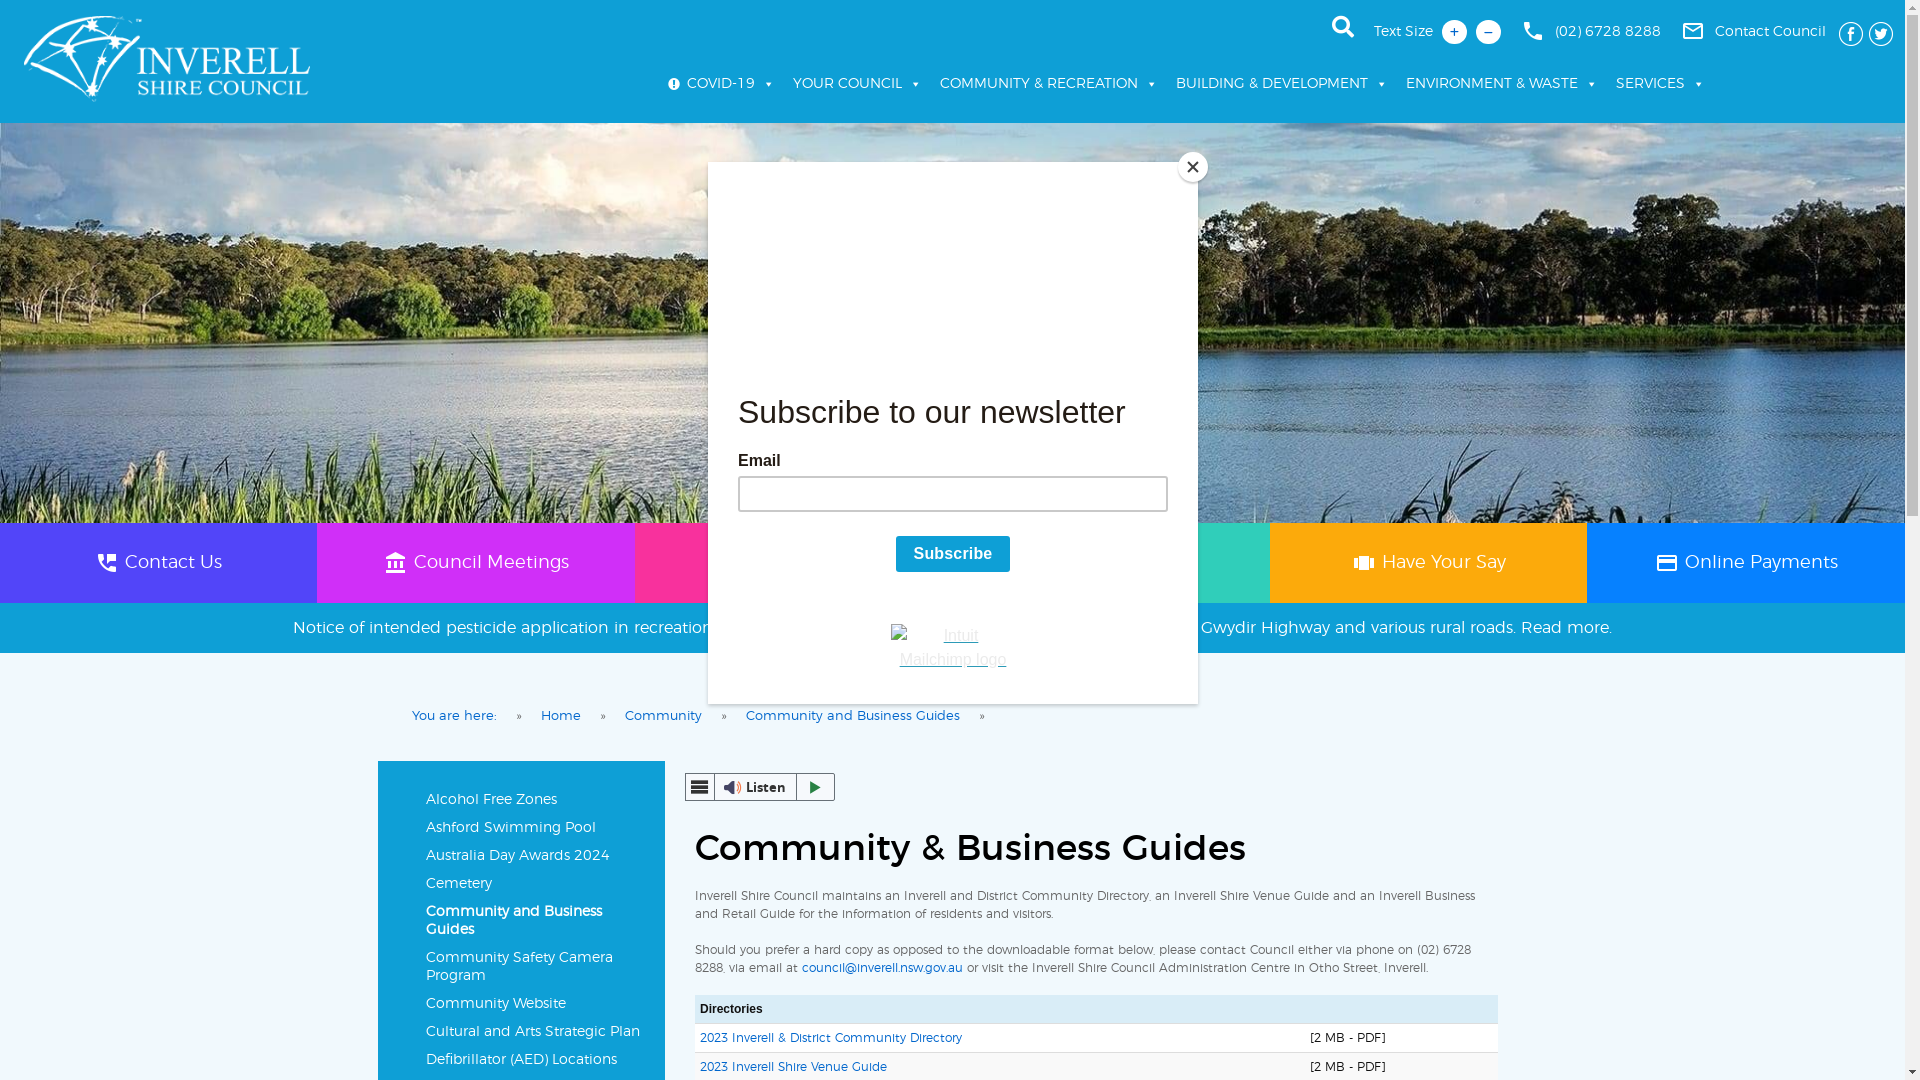  I want to click on Home, so click(561, 717).